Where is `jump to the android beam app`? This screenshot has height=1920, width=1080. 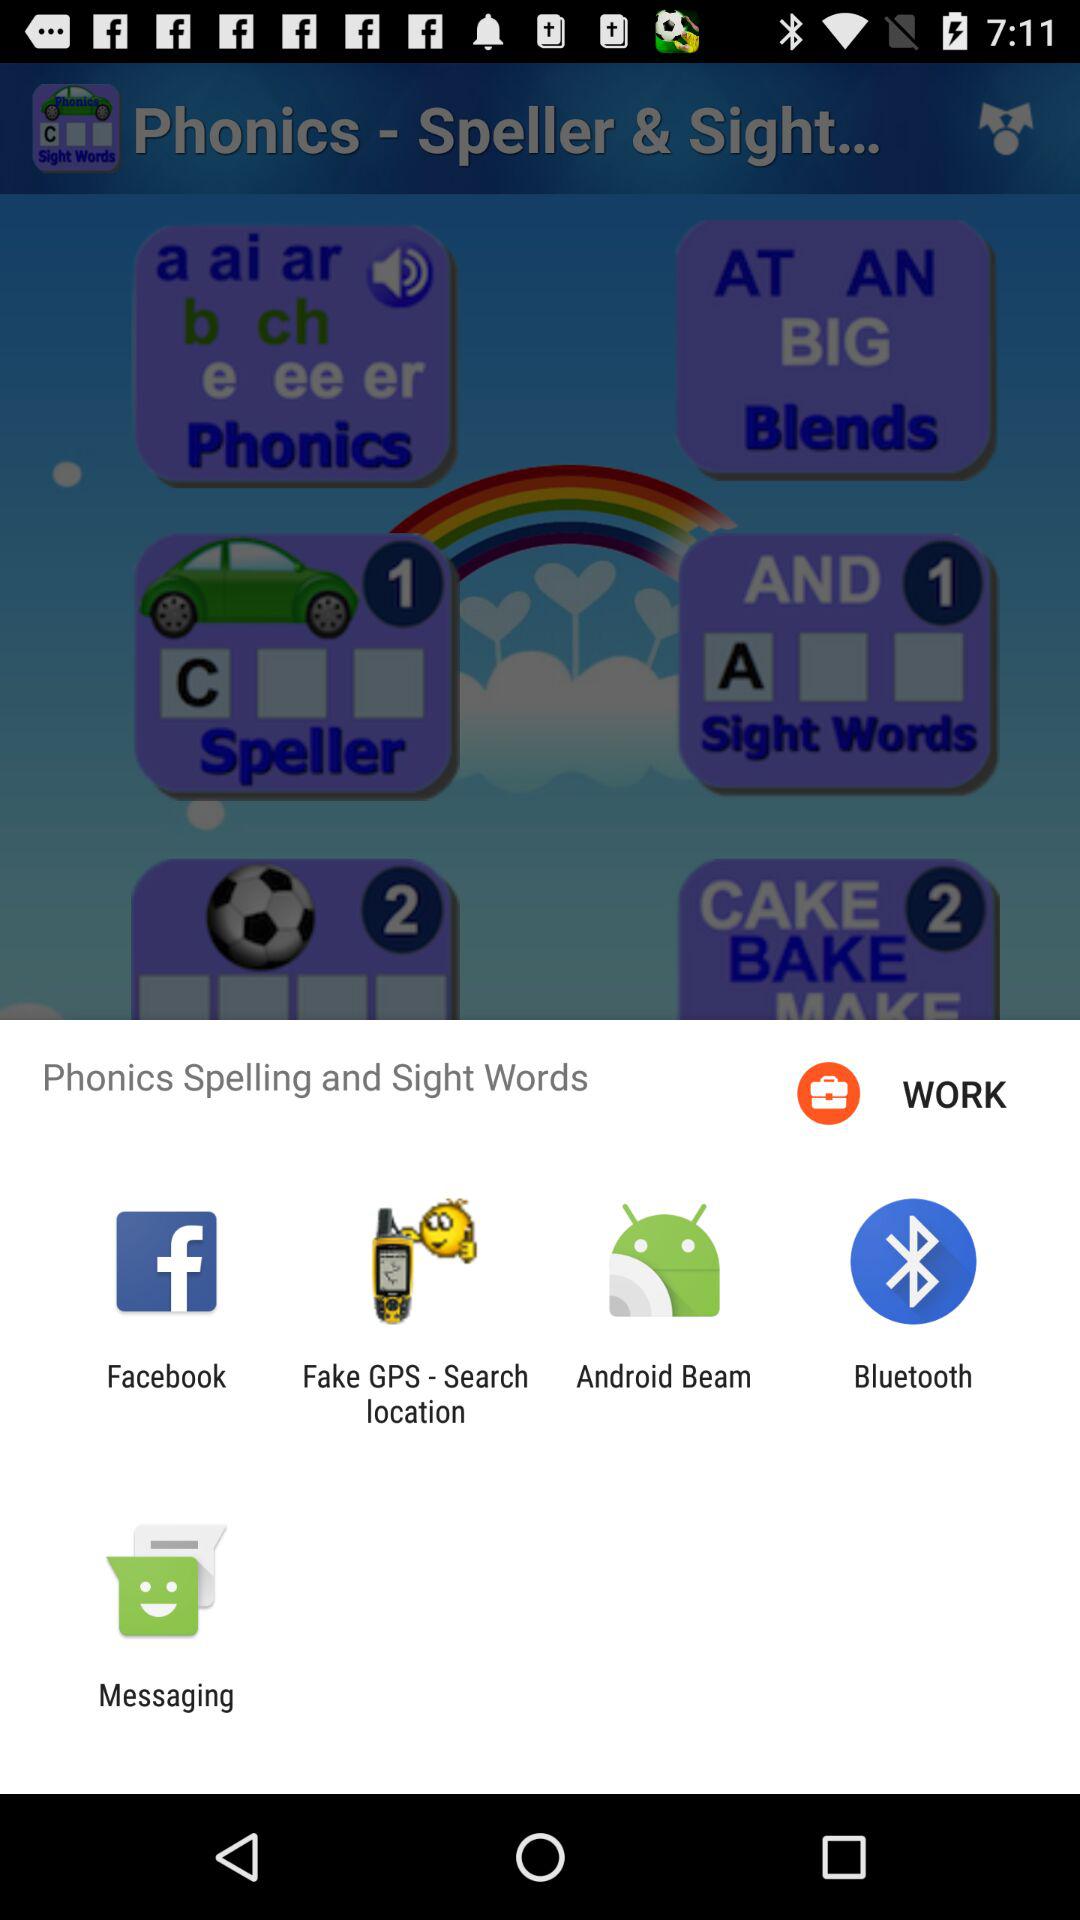
jump to the android beam app is located at coordinates (664, 1393).